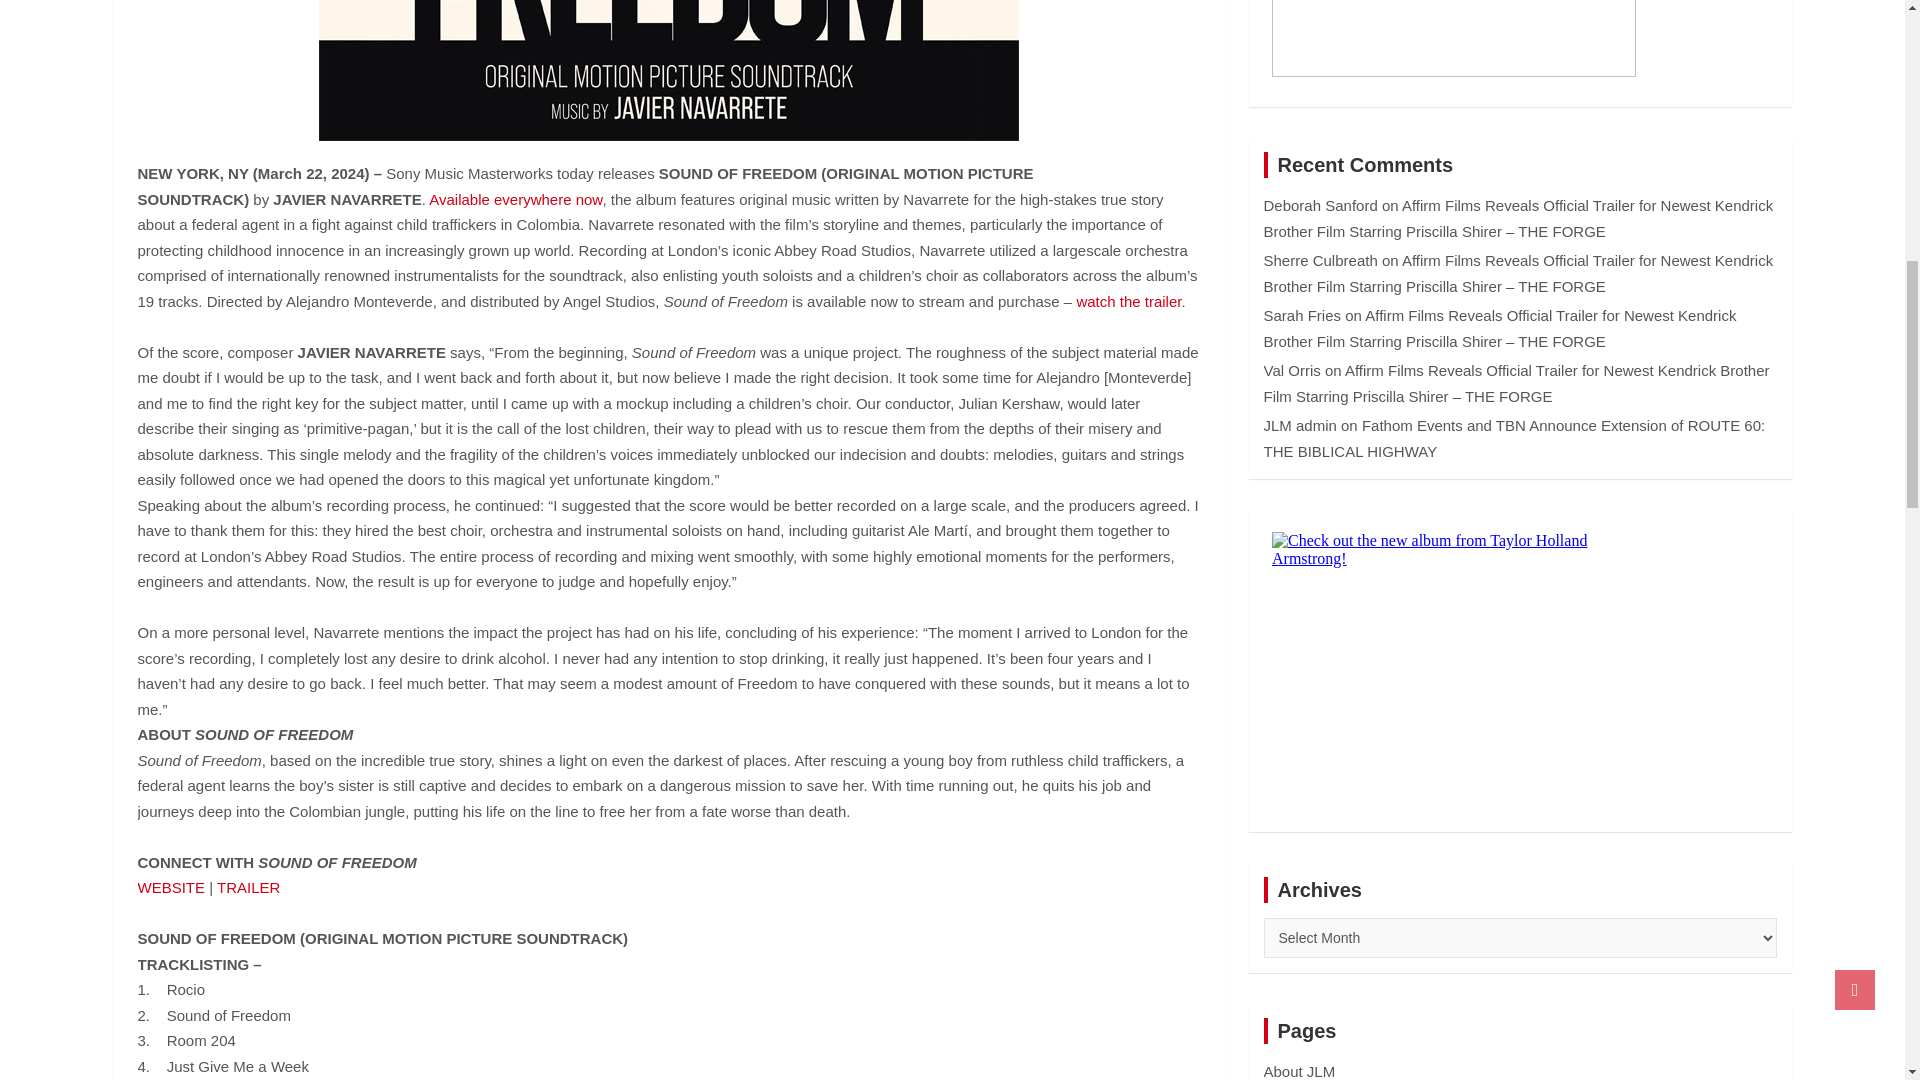  Describe the element at coordinates (1128, 300) in the screenshot. I see `watch the trailer` at that location.